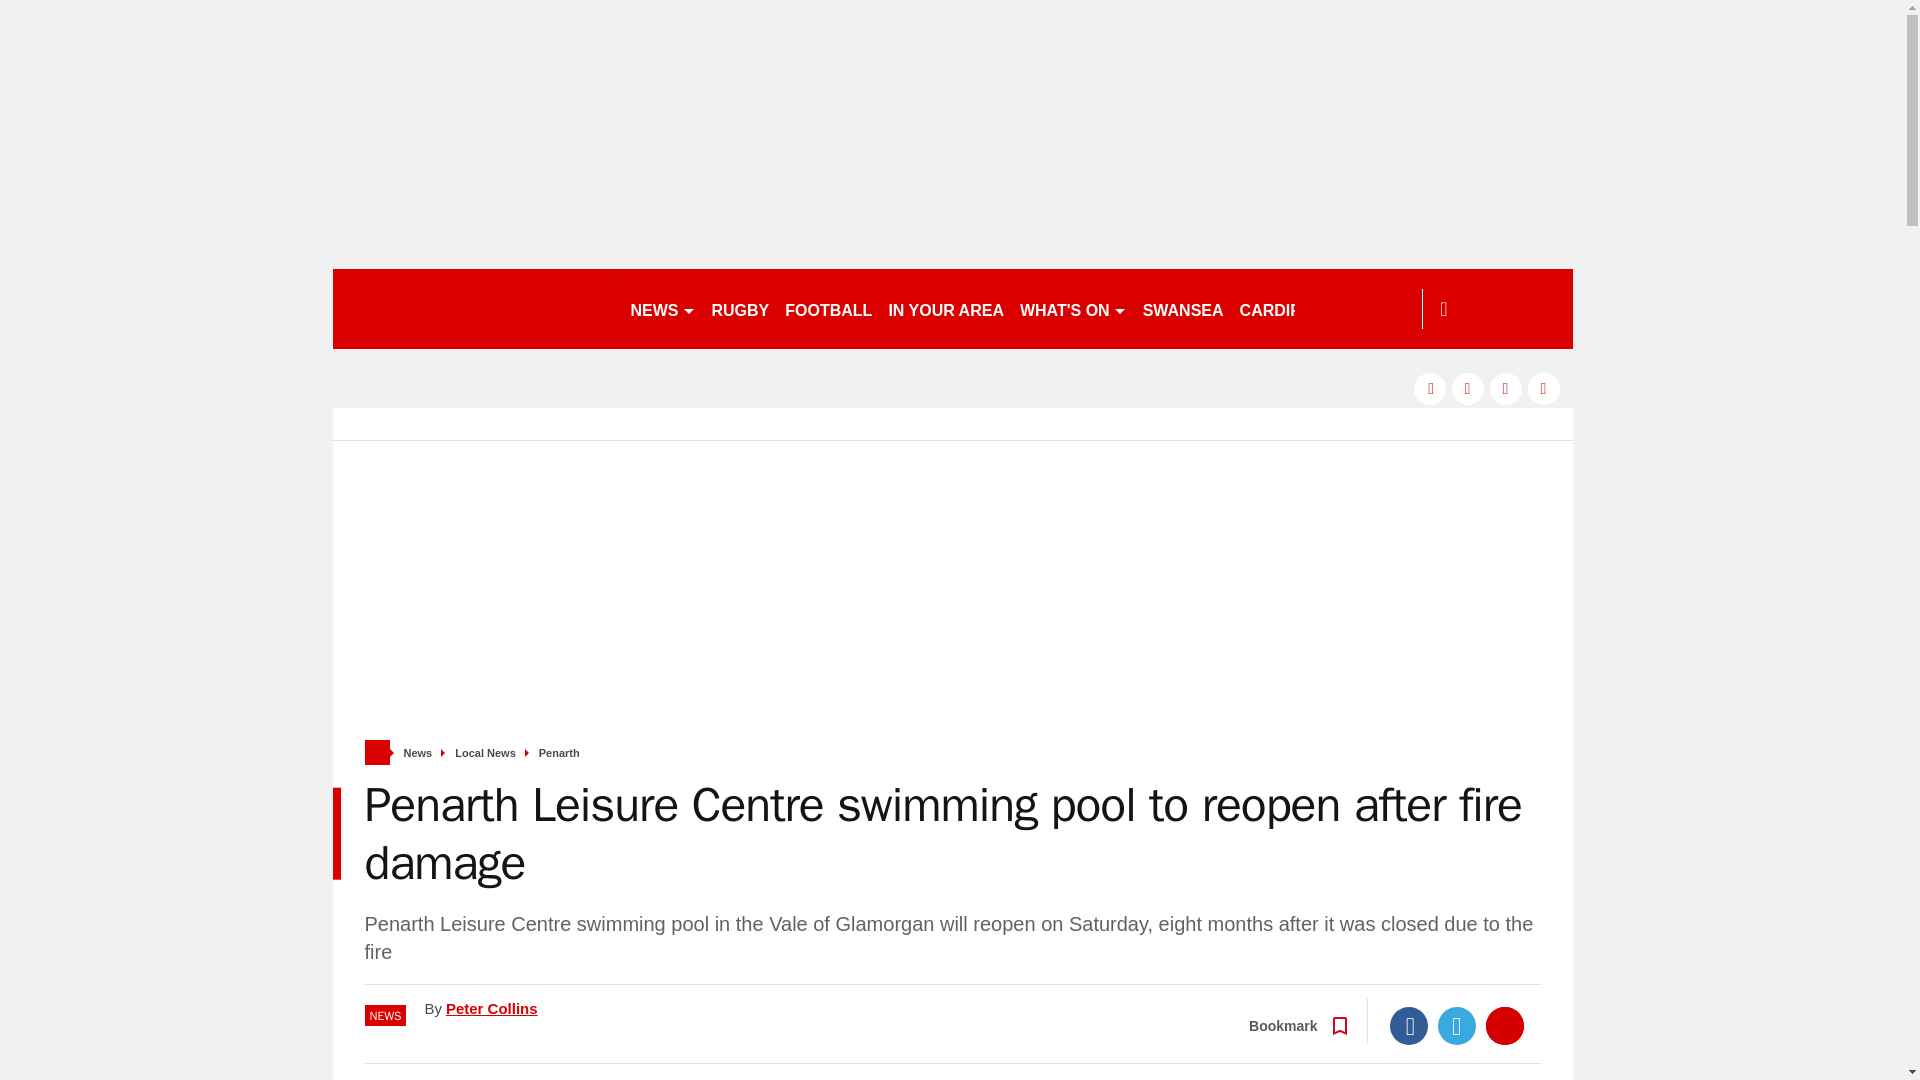 This screenshot has height=1080, width=1920. Describe the element at coordinates (1072, 308) in the screenshot. I see `WHAT'S ON` at that location.